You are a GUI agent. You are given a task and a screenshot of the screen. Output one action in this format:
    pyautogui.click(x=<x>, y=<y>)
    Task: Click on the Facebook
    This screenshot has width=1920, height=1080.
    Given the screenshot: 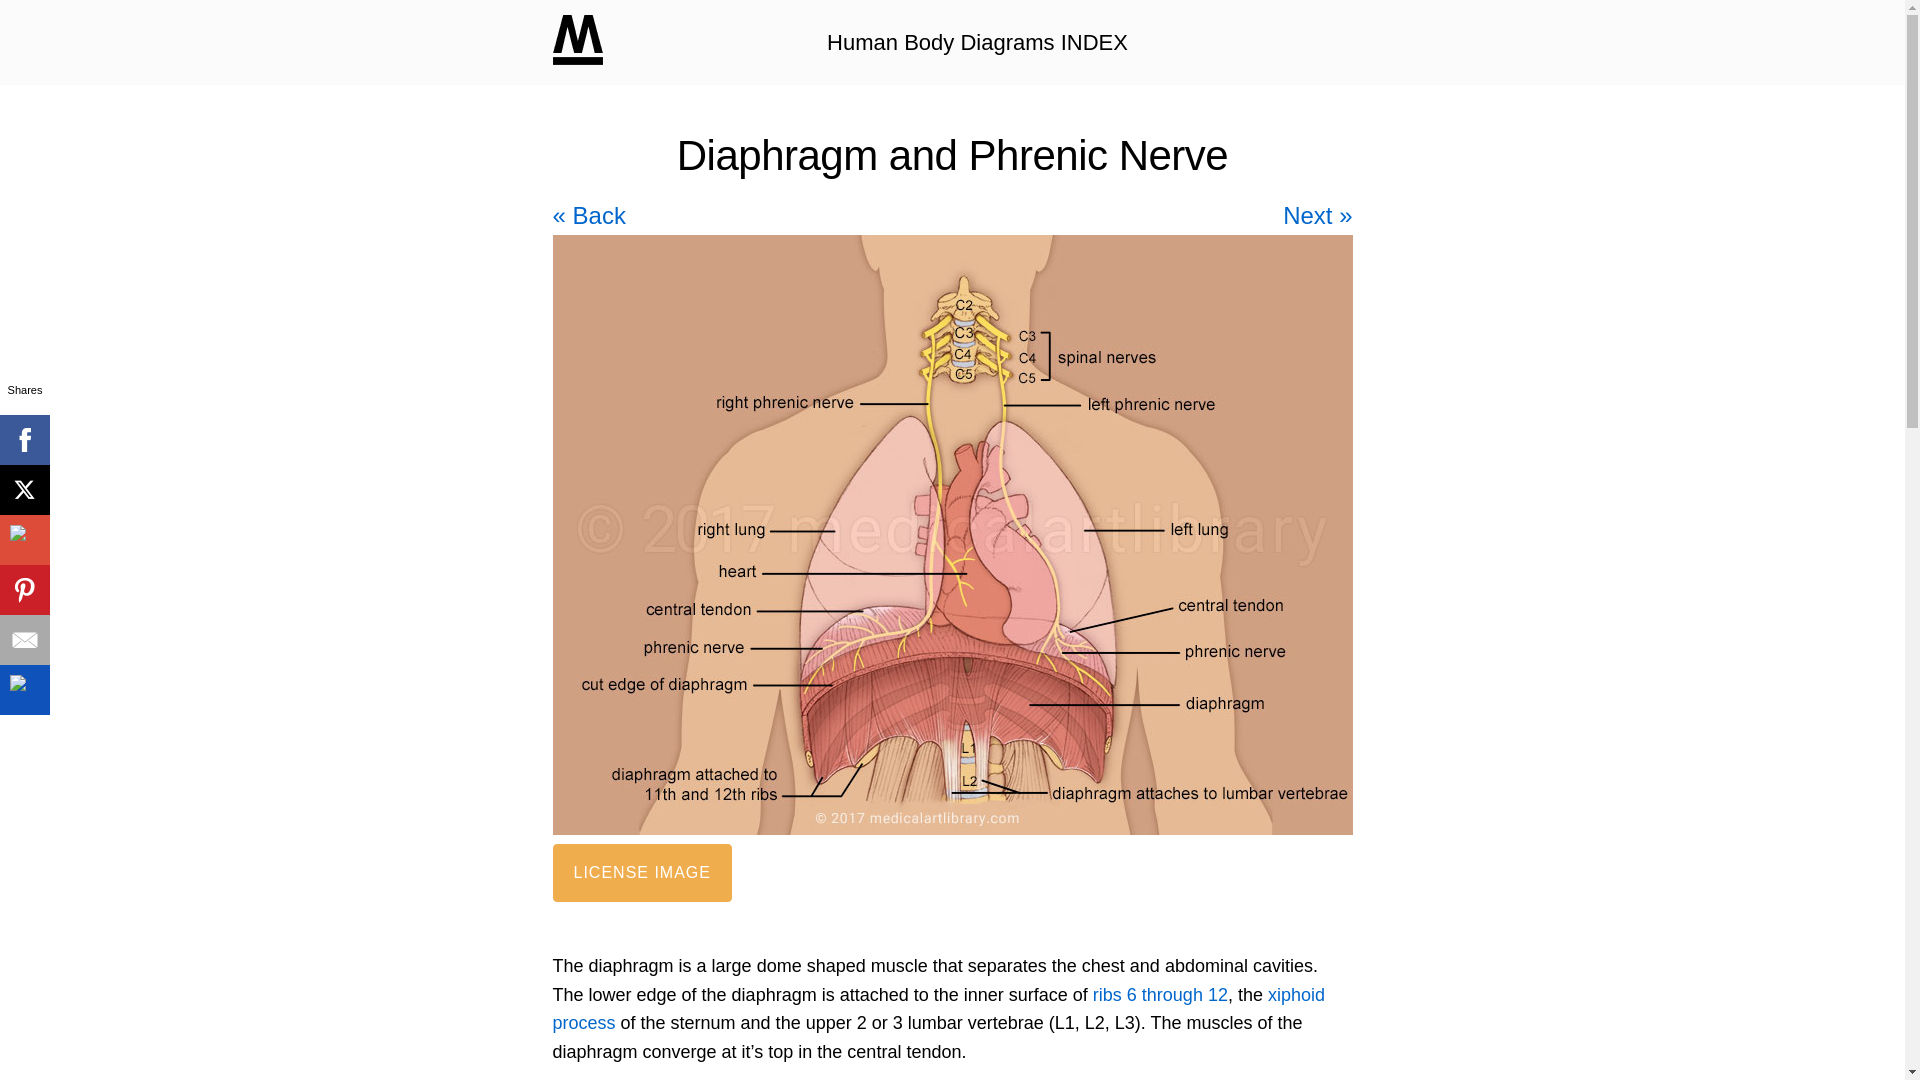 What is the action you would take?
    pyautogui.click(x=24, y=440)
    